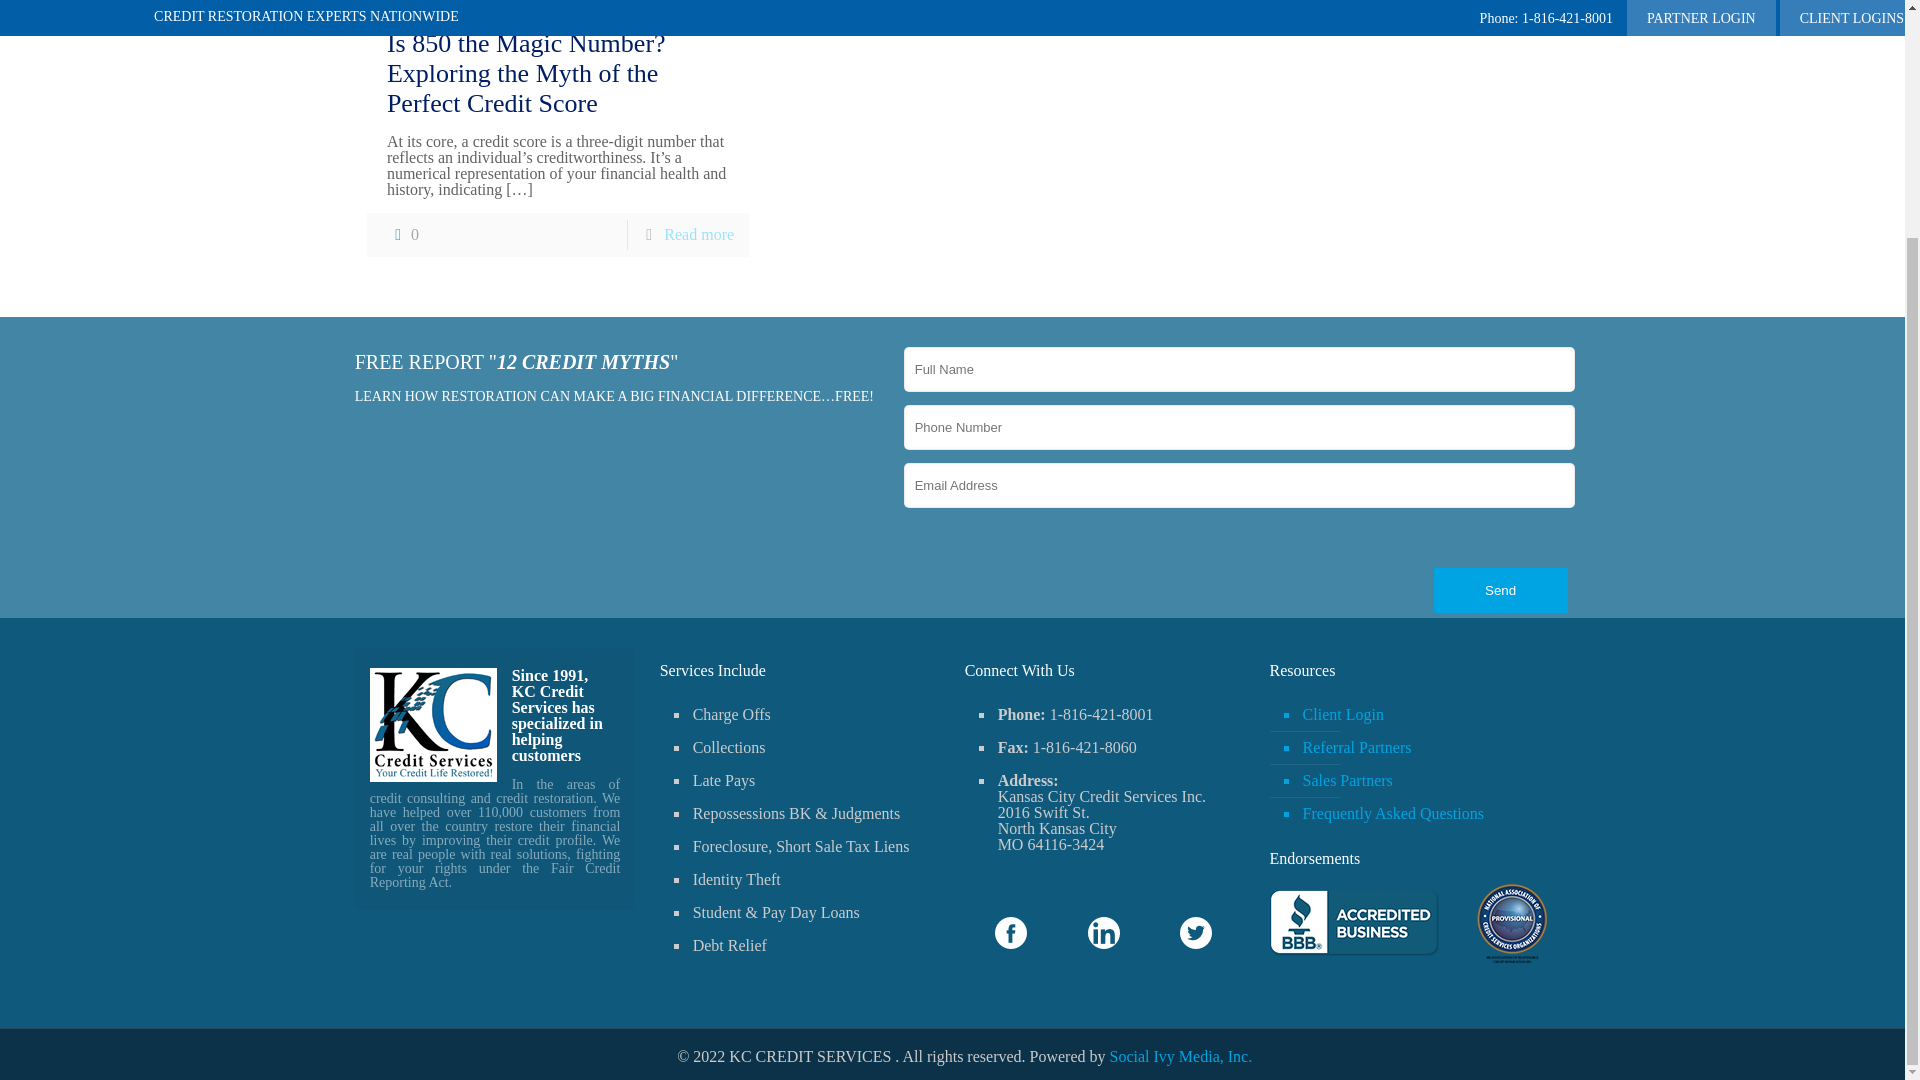 The height and width of the screenshot is (1080, 1920). What do you see at coordinates (402, 234) in the screenshot?
I see `0` at bounding box center [402, 234].